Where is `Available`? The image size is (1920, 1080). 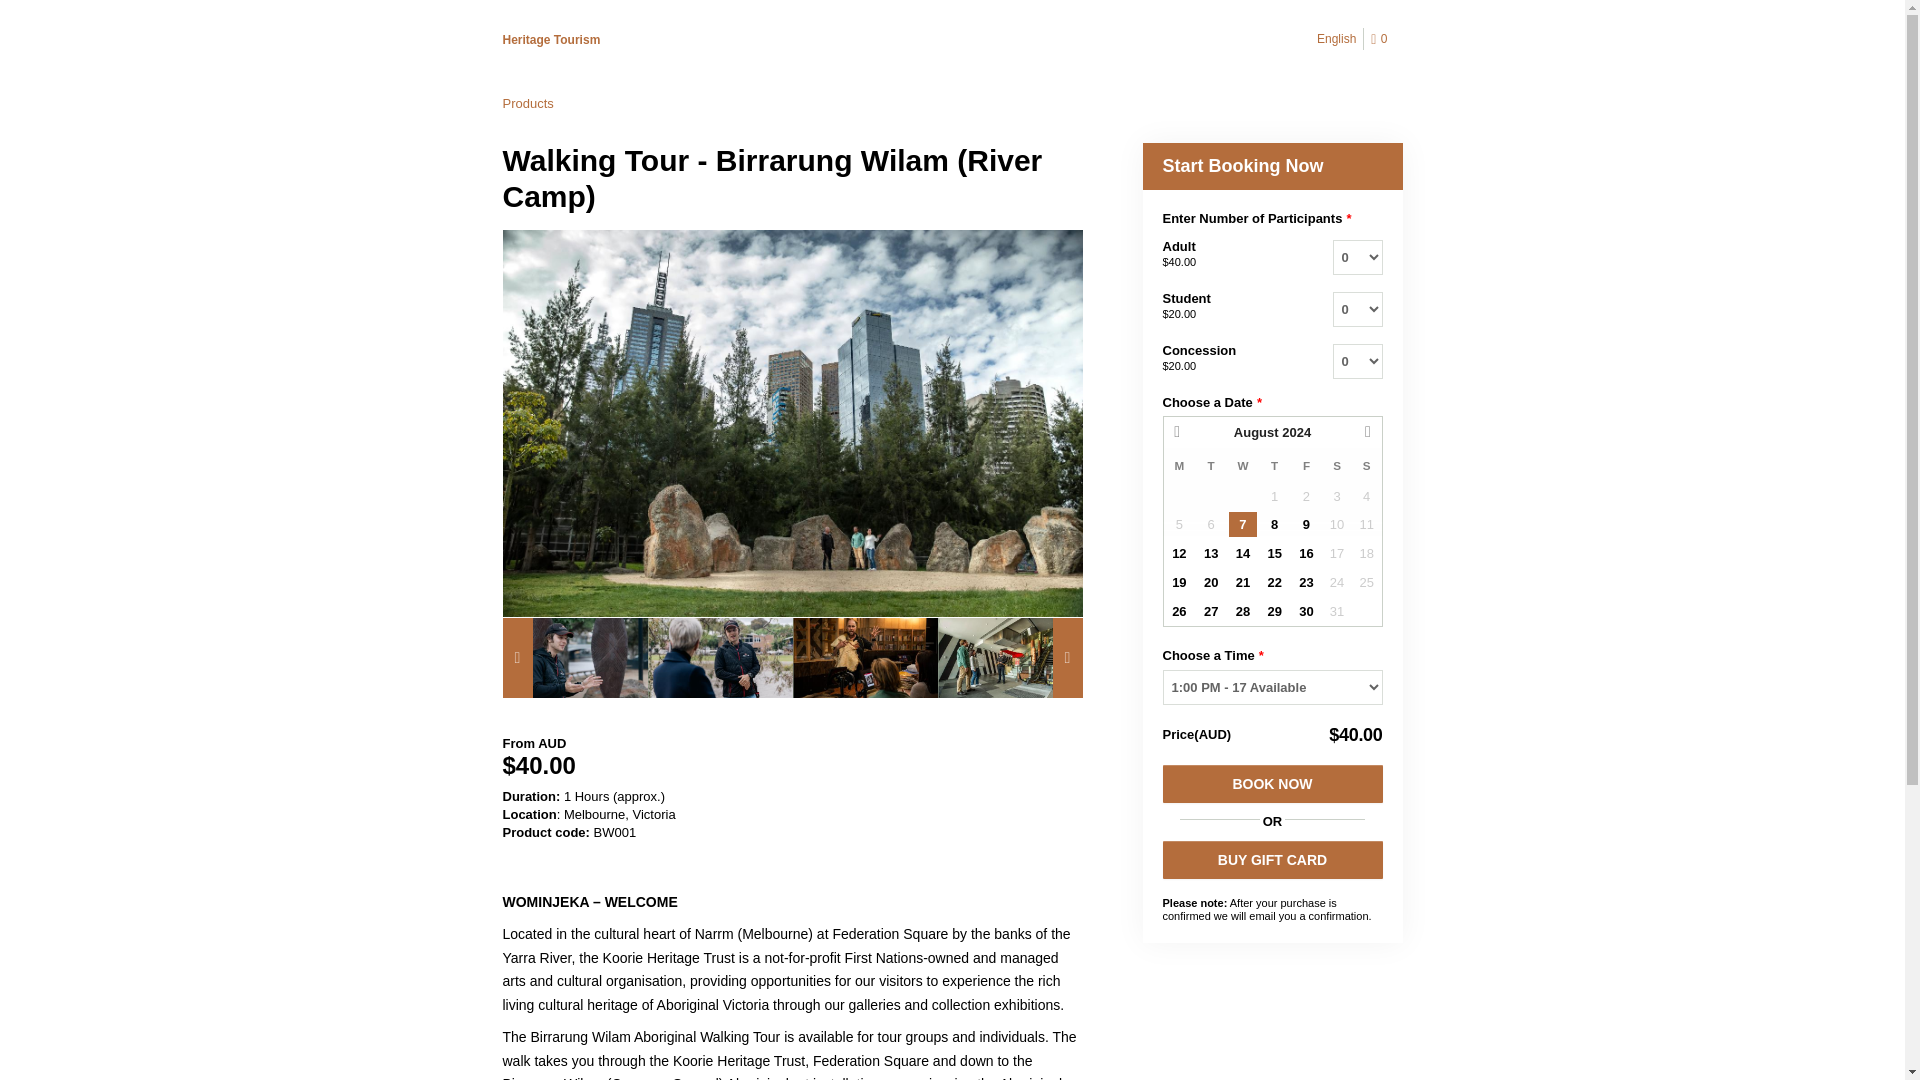 Available is located at coordinates (1274, 524).